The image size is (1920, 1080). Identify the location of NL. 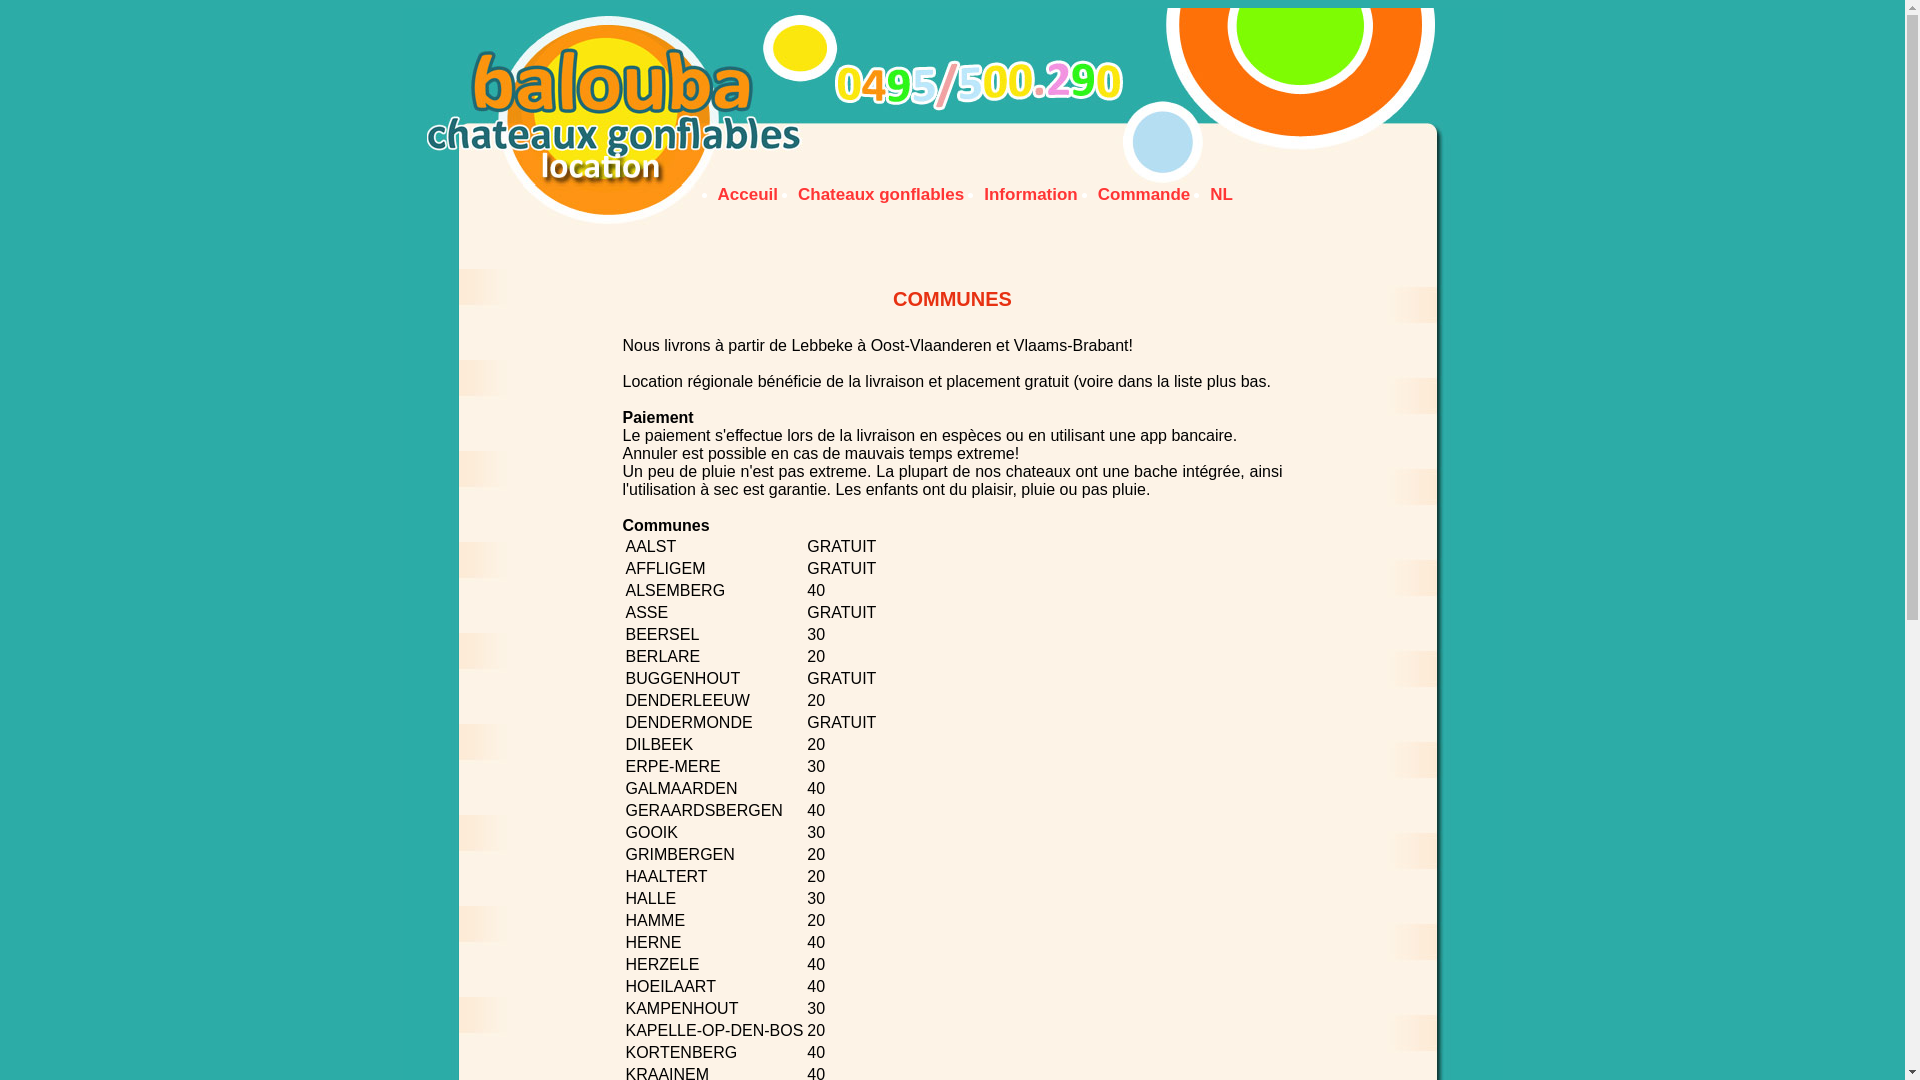
(1222, 194).